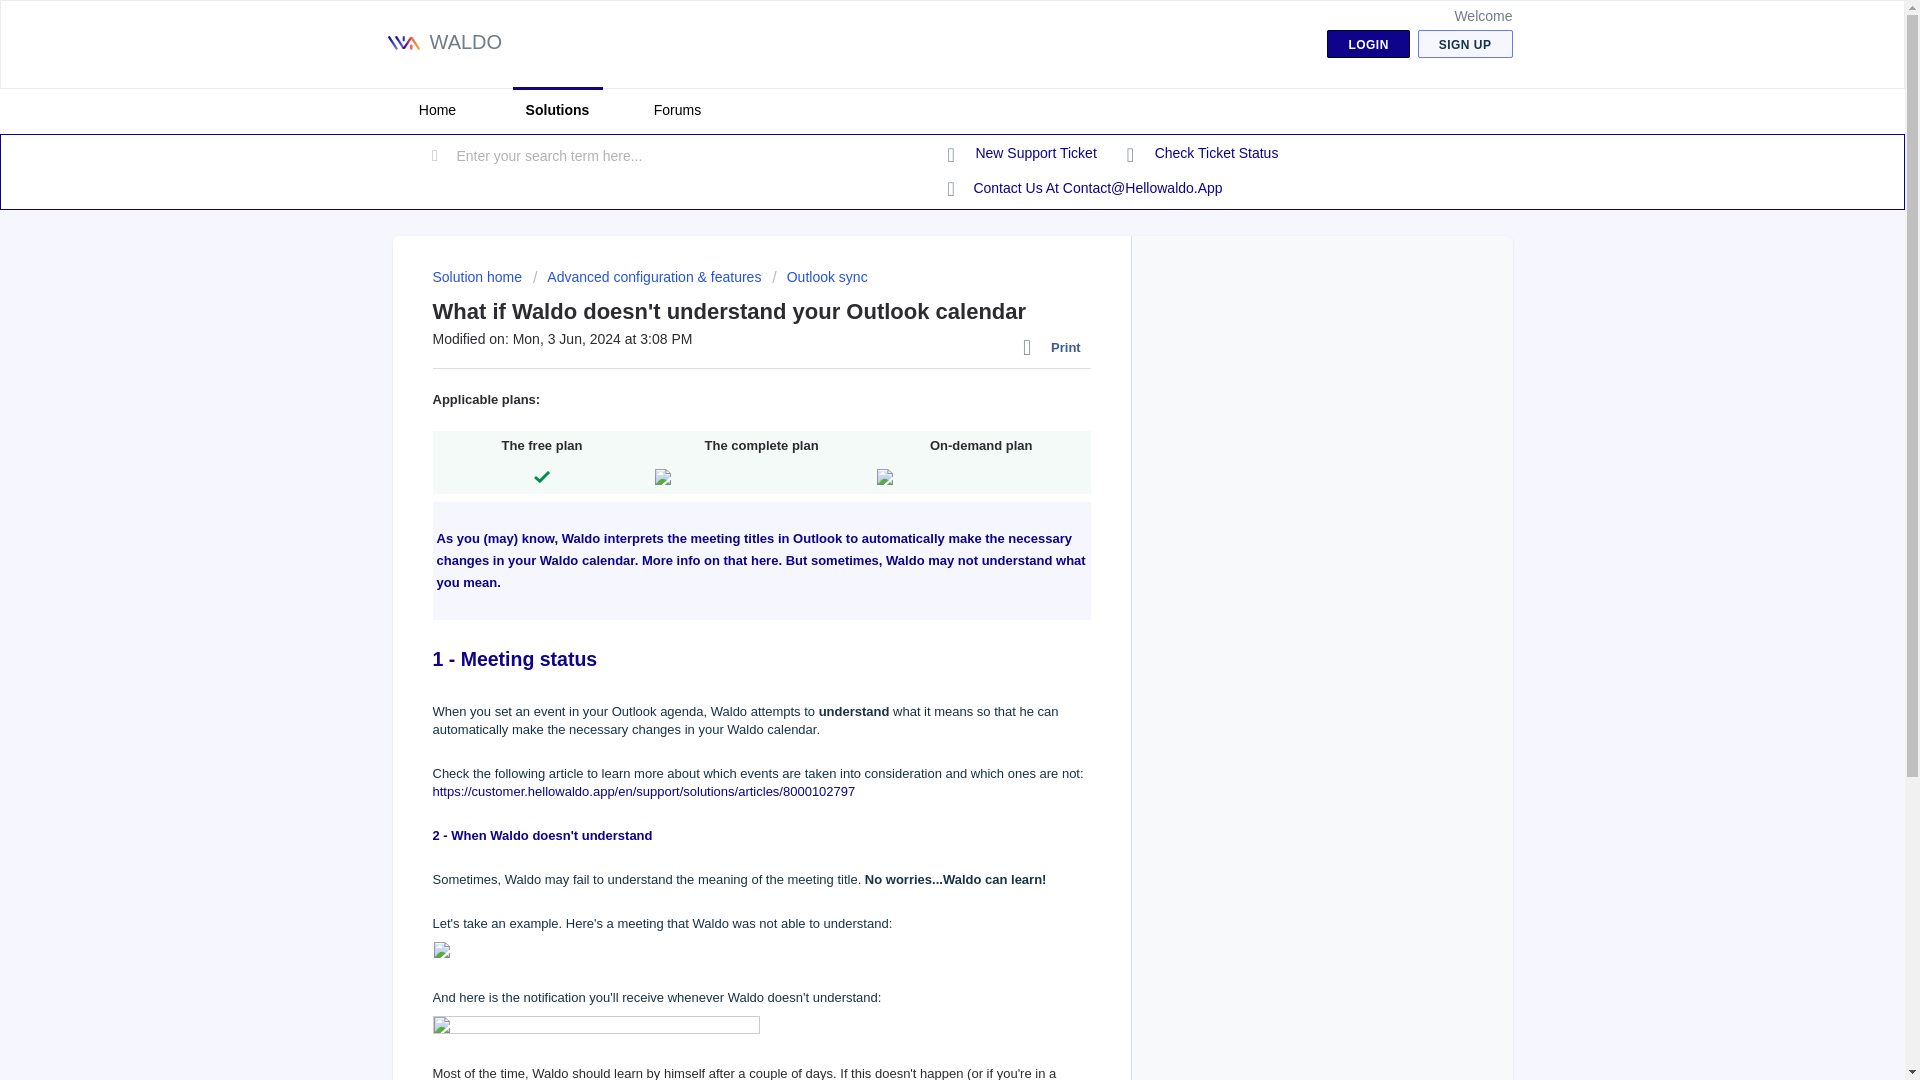 Image resolution: width=1920 pixels, height=1080 pixels. What do you see at coordinates (1022, 154) in the screenshot?
I see `New Support Ticket` at bounding box center [1022, 154].